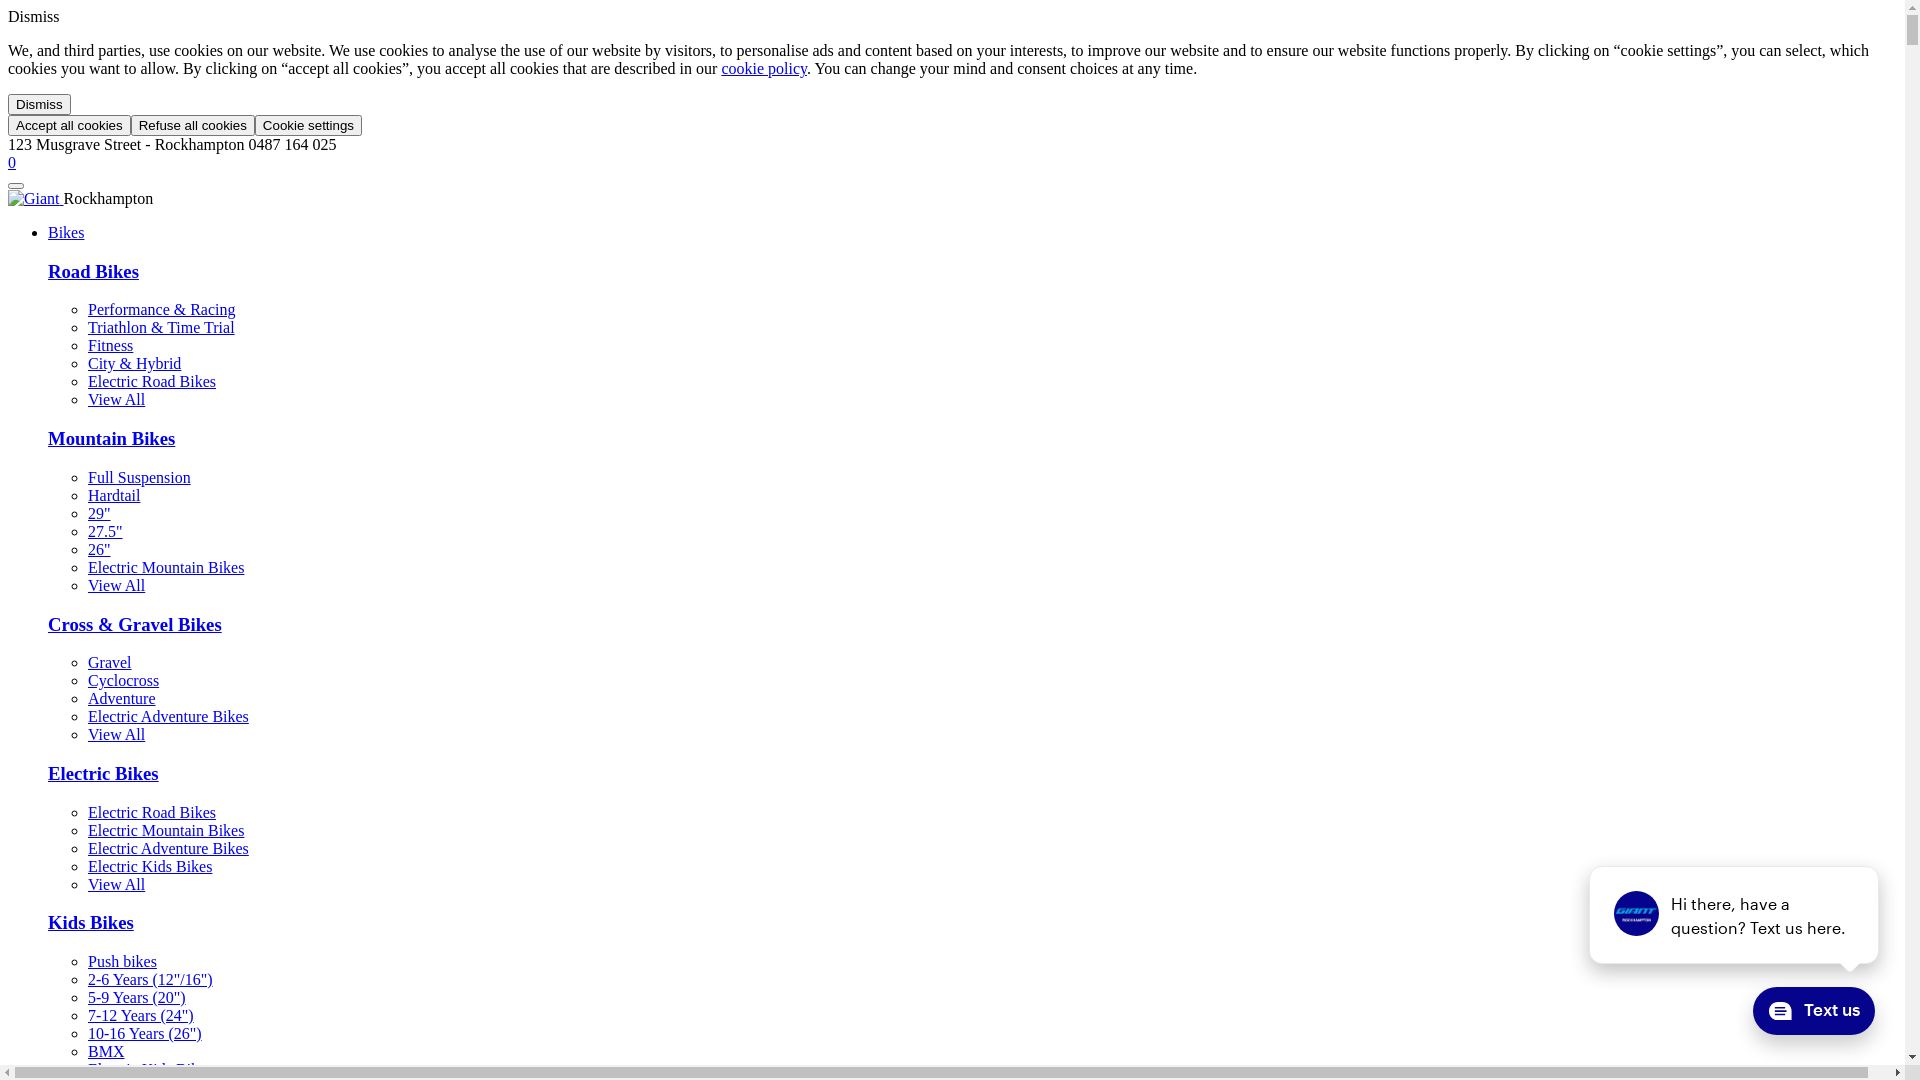  I want to click on 29", so click(100, 514).